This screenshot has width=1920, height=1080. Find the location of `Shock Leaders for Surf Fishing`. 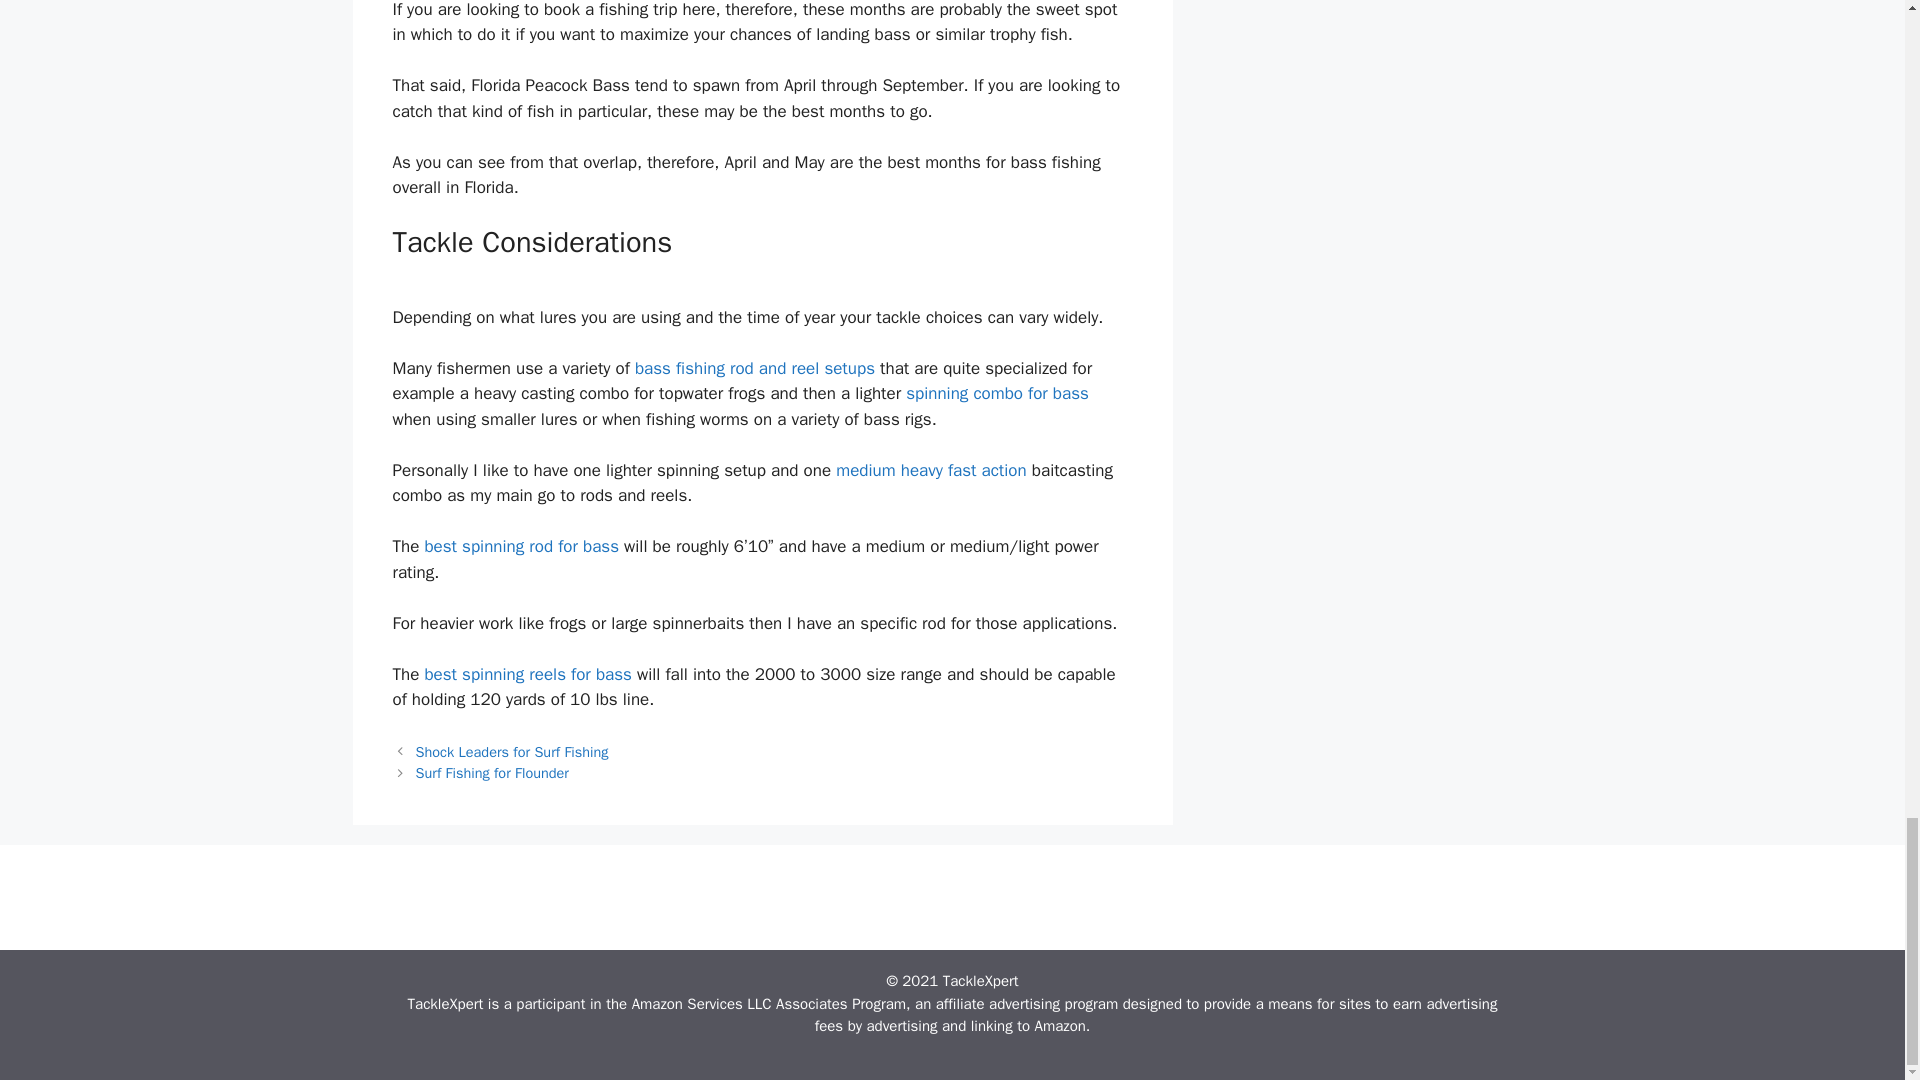

Shock Leaders for Surf Fishing is located at coordinates (512, 752).